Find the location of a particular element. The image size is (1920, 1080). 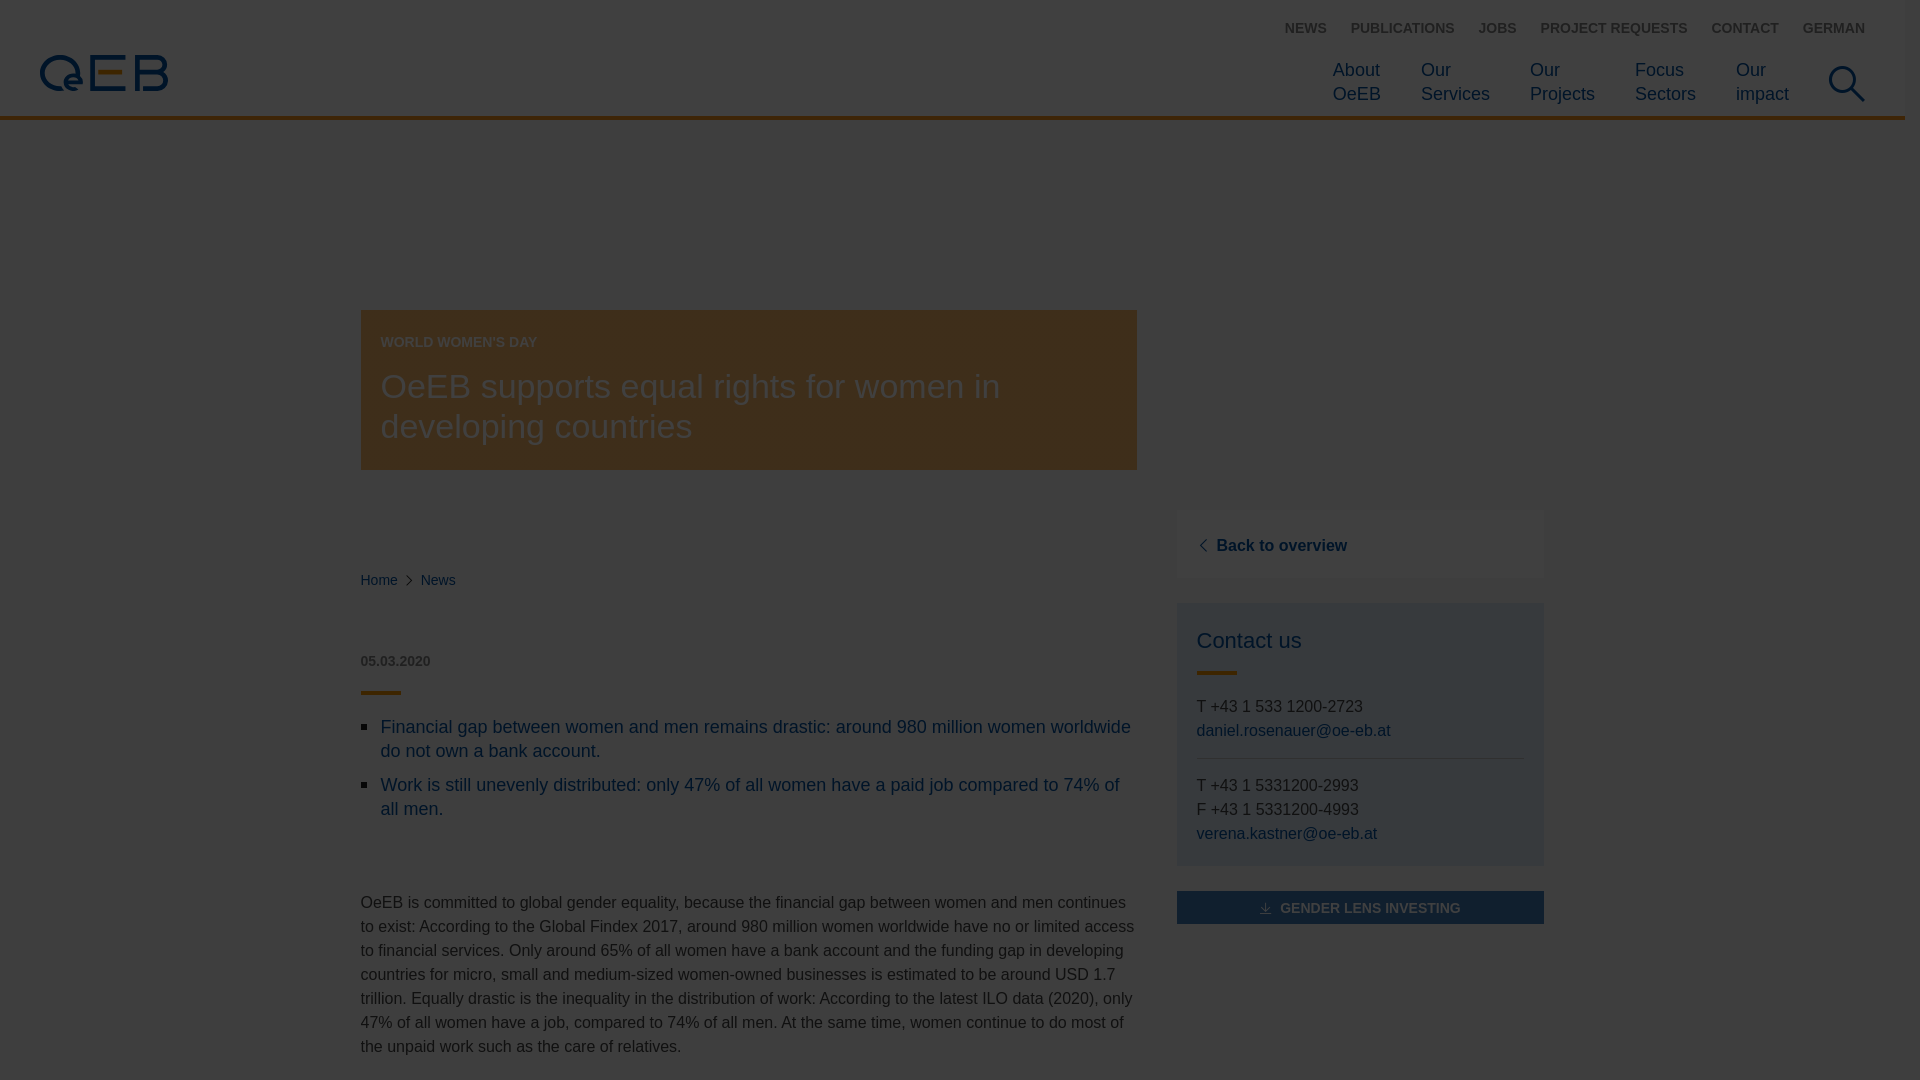

Contact is located at coordinates (1356, 82).